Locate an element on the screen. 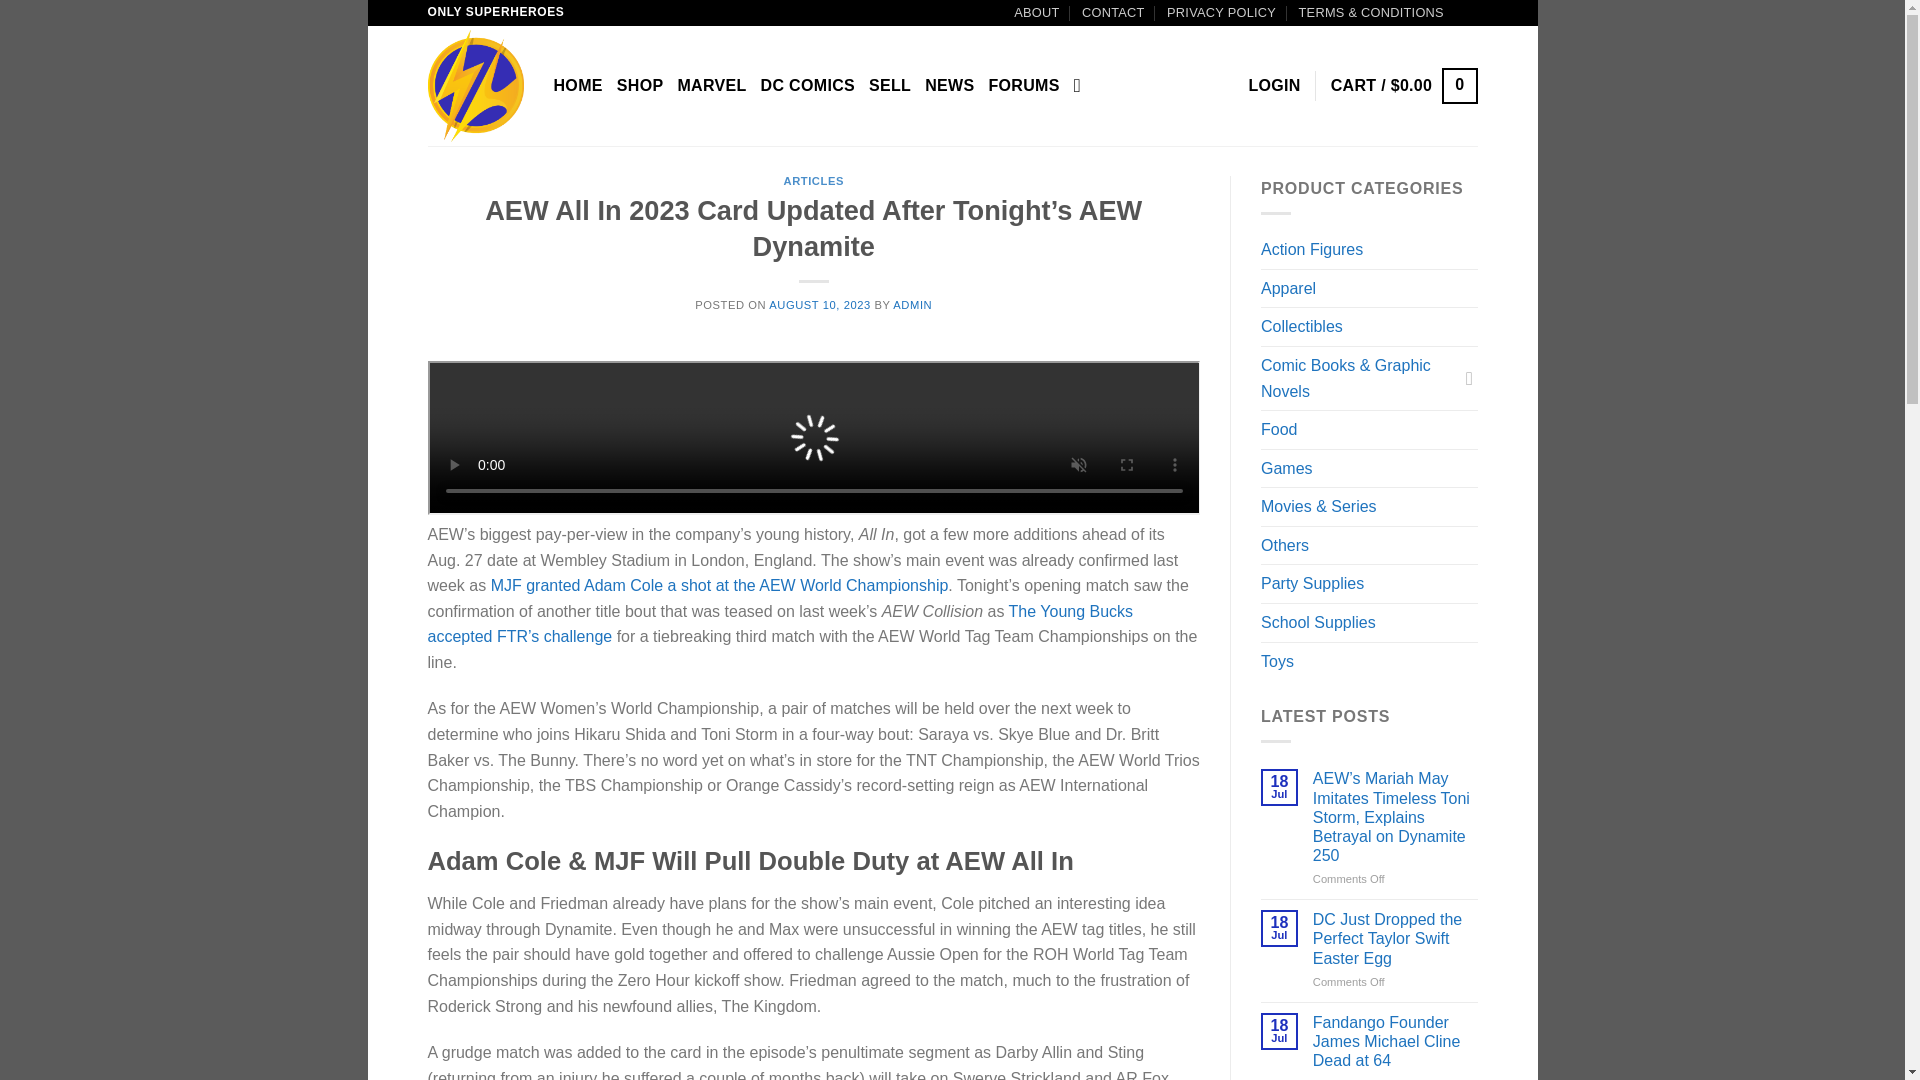  ADMIN is located at coordinates (912, 305).